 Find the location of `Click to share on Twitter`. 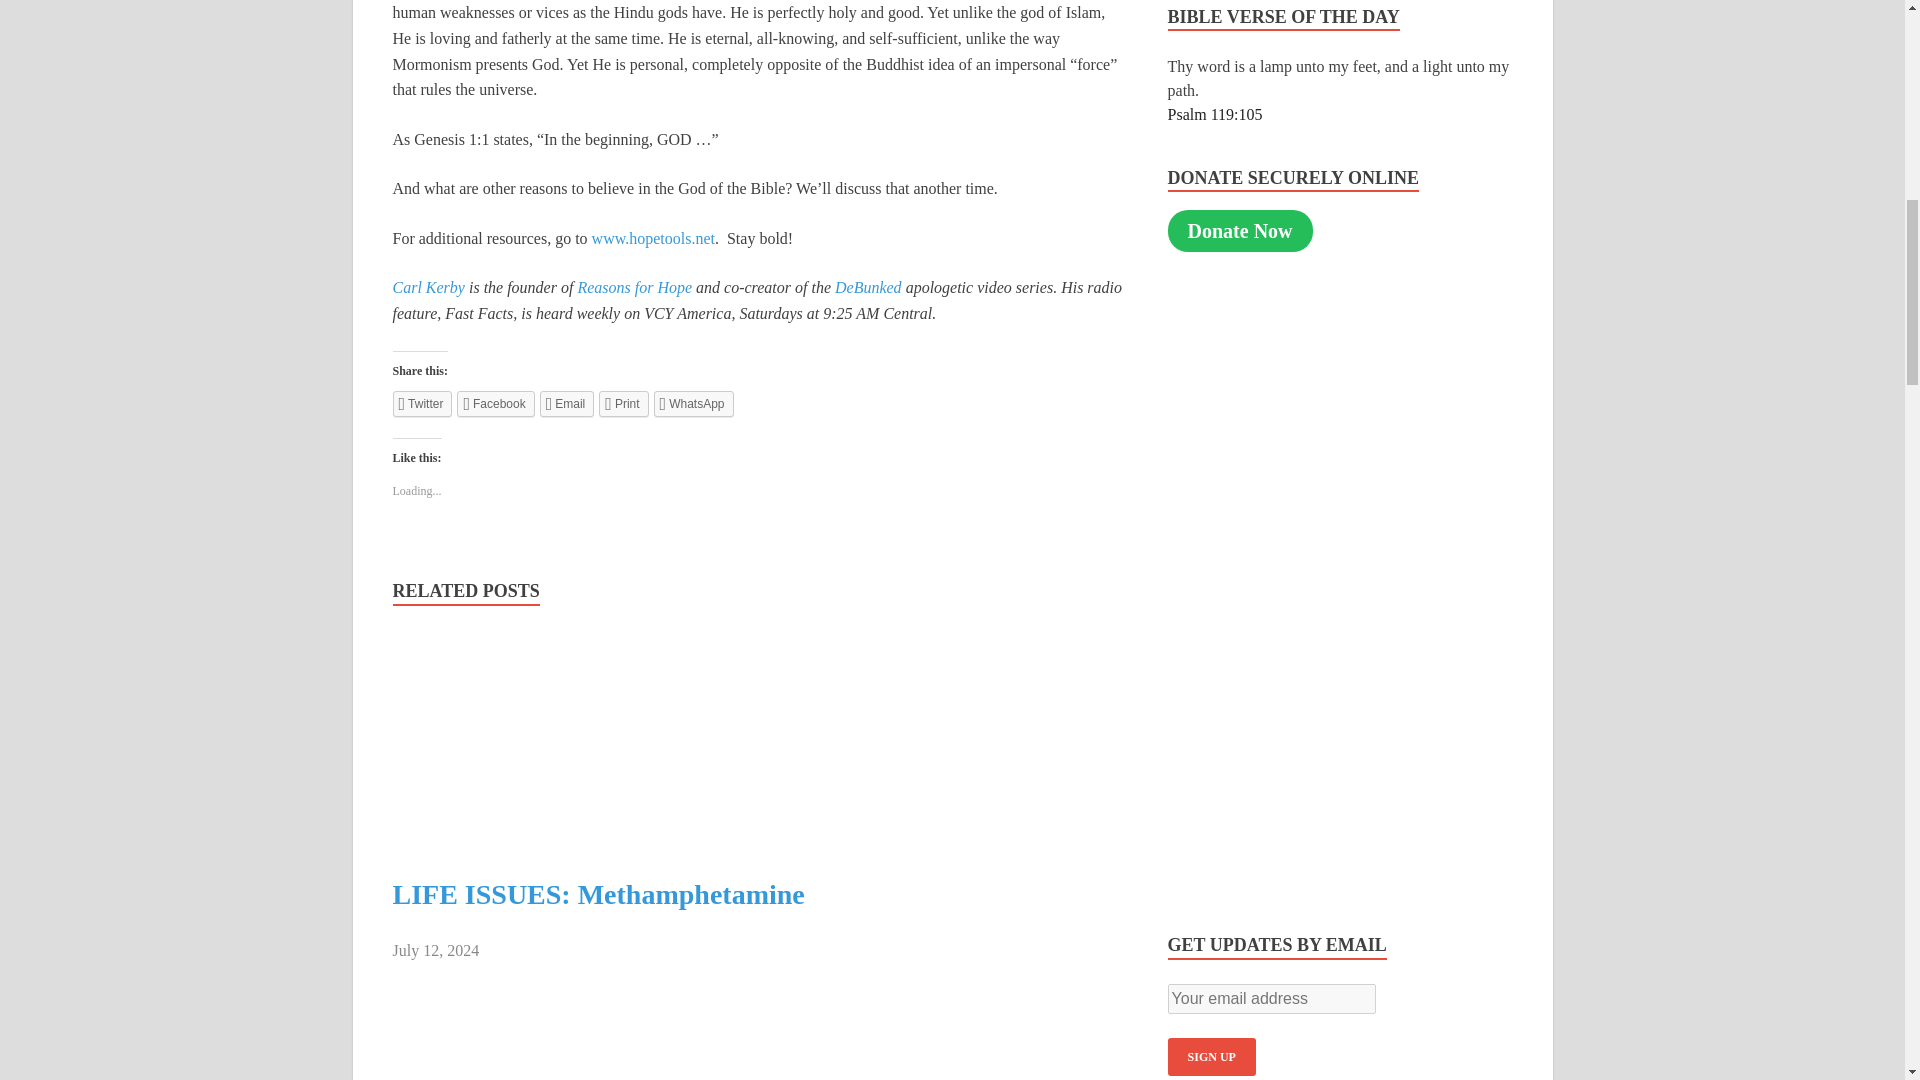

Click to share on Twitter is located at coordinates (421, 403).